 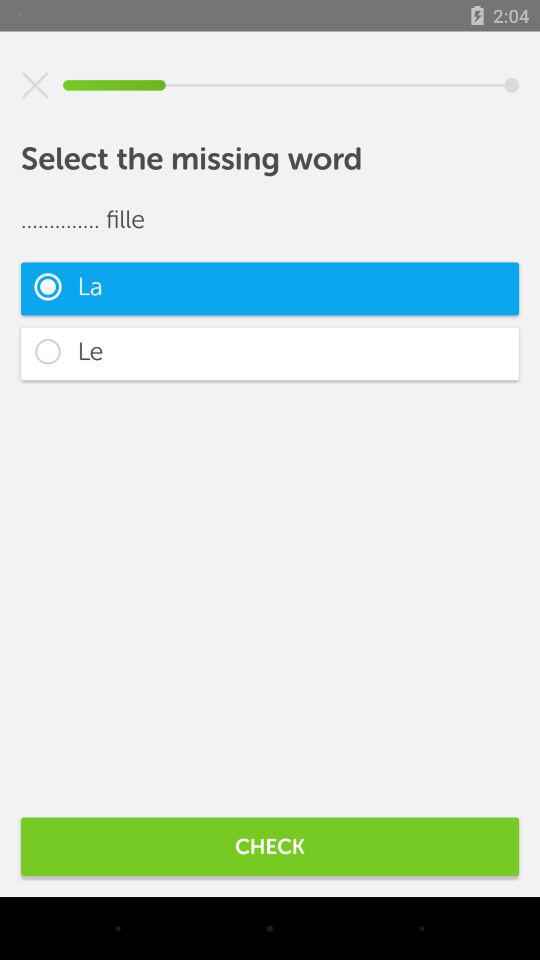 I want to click on choose check icon, so click(x=270, y=846).